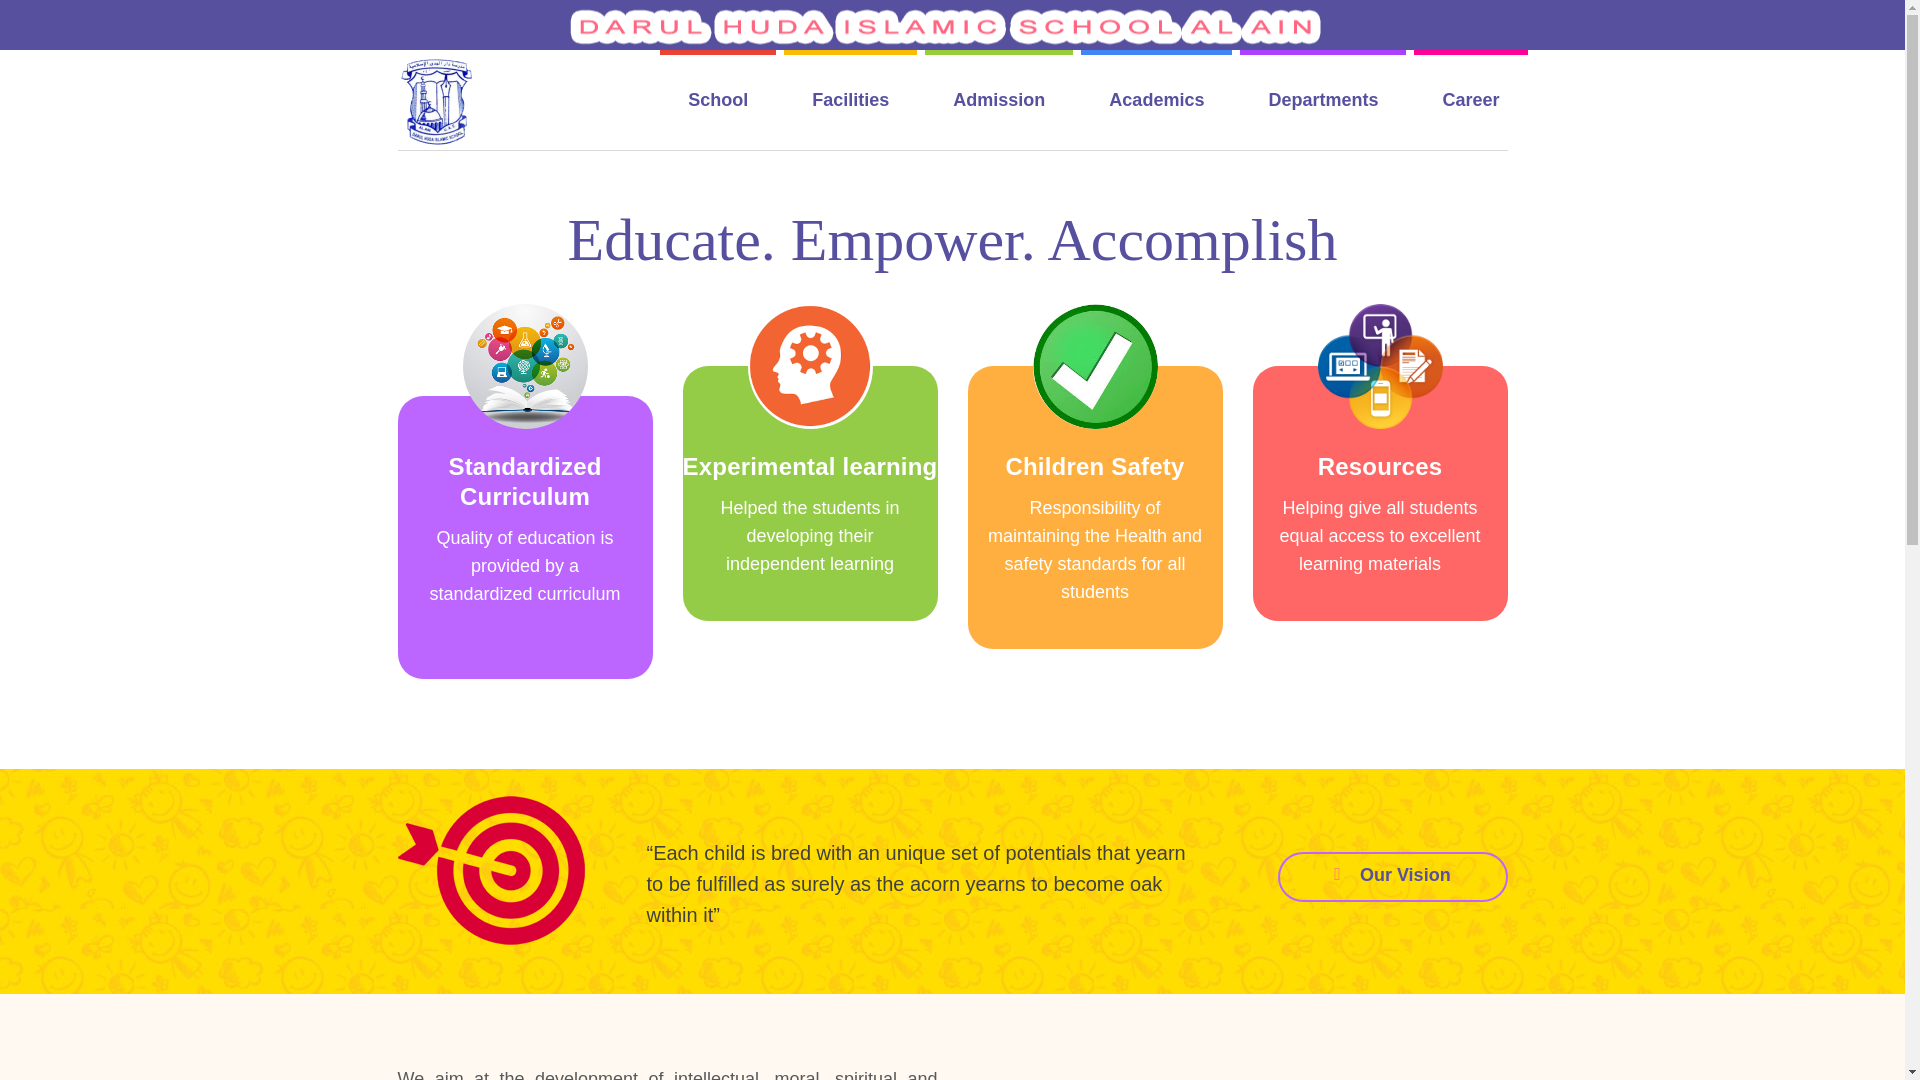 This screenshot has height=1080, width=1920. I want to click on Departments, so click(1322, 100).